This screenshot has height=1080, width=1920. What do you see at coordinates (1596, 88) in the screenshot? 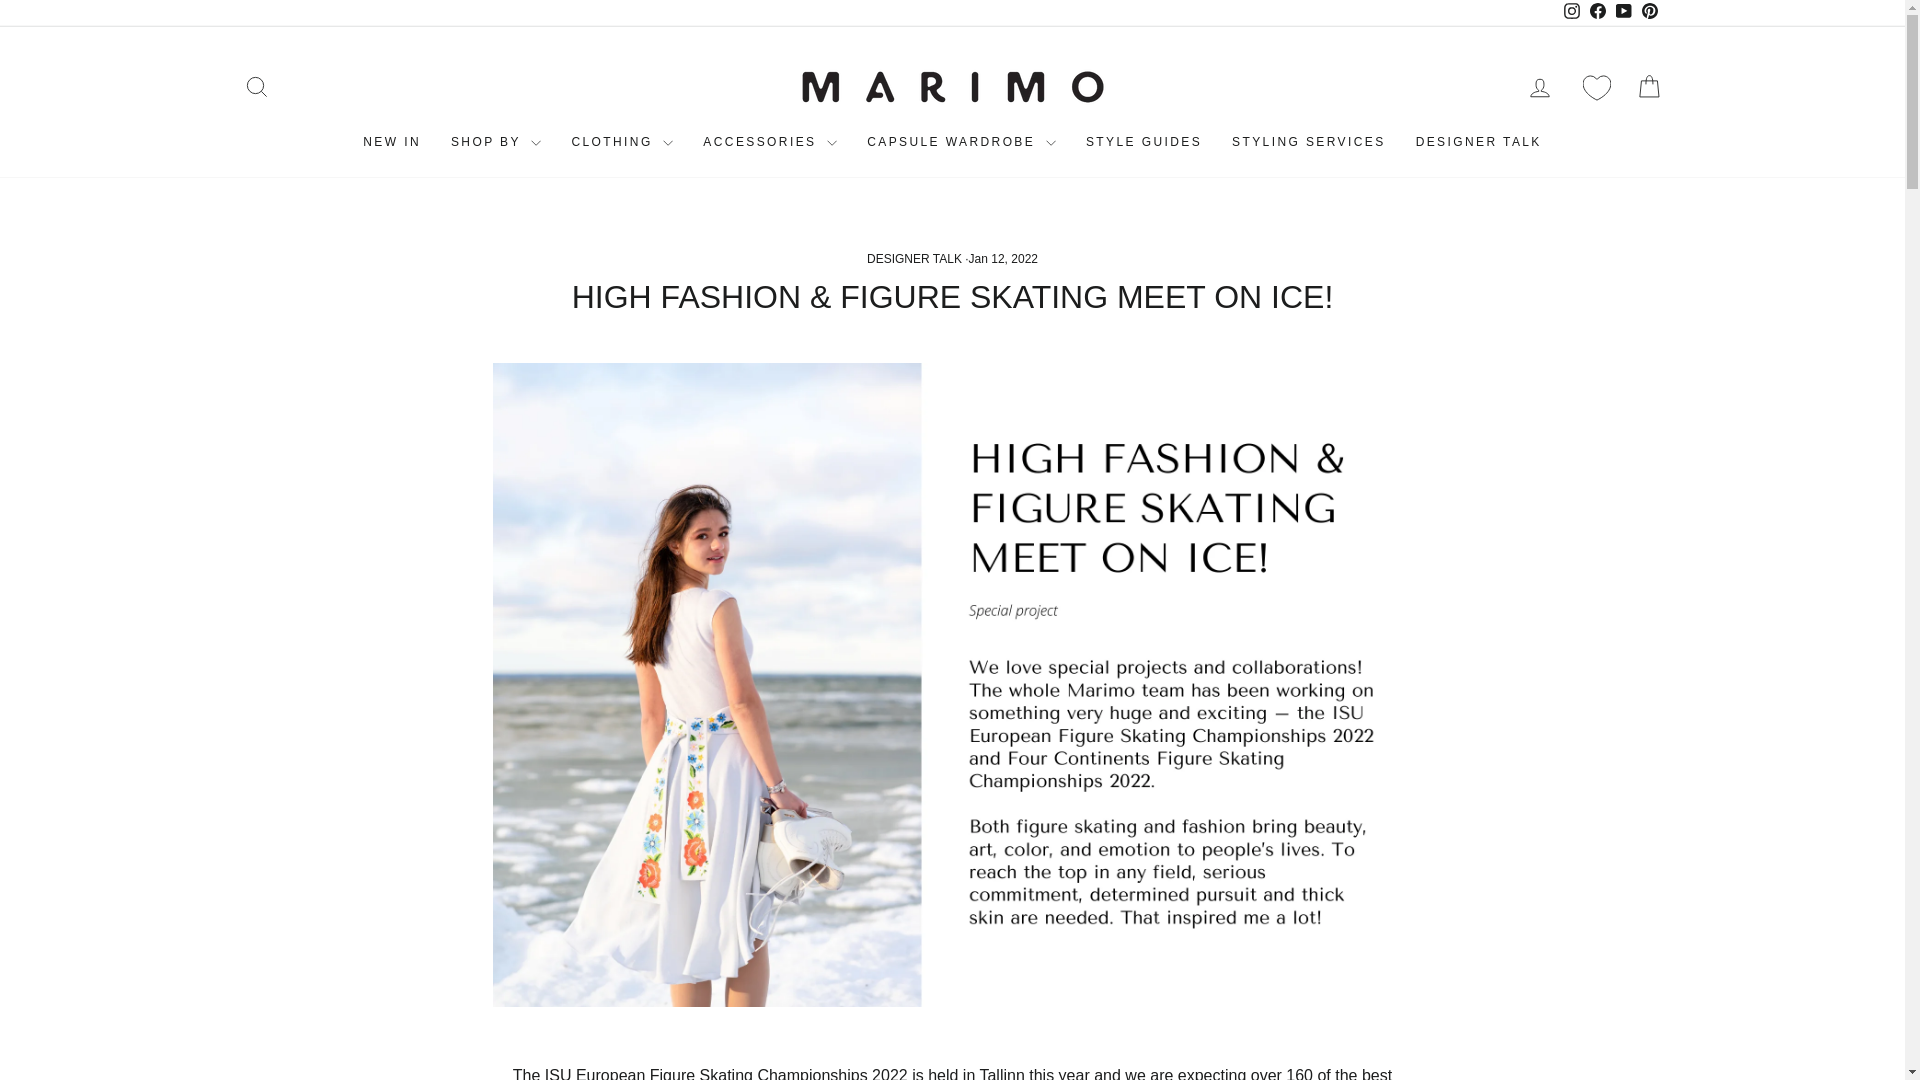
I see `WISHLIST` at bounding box center [1596, 88].